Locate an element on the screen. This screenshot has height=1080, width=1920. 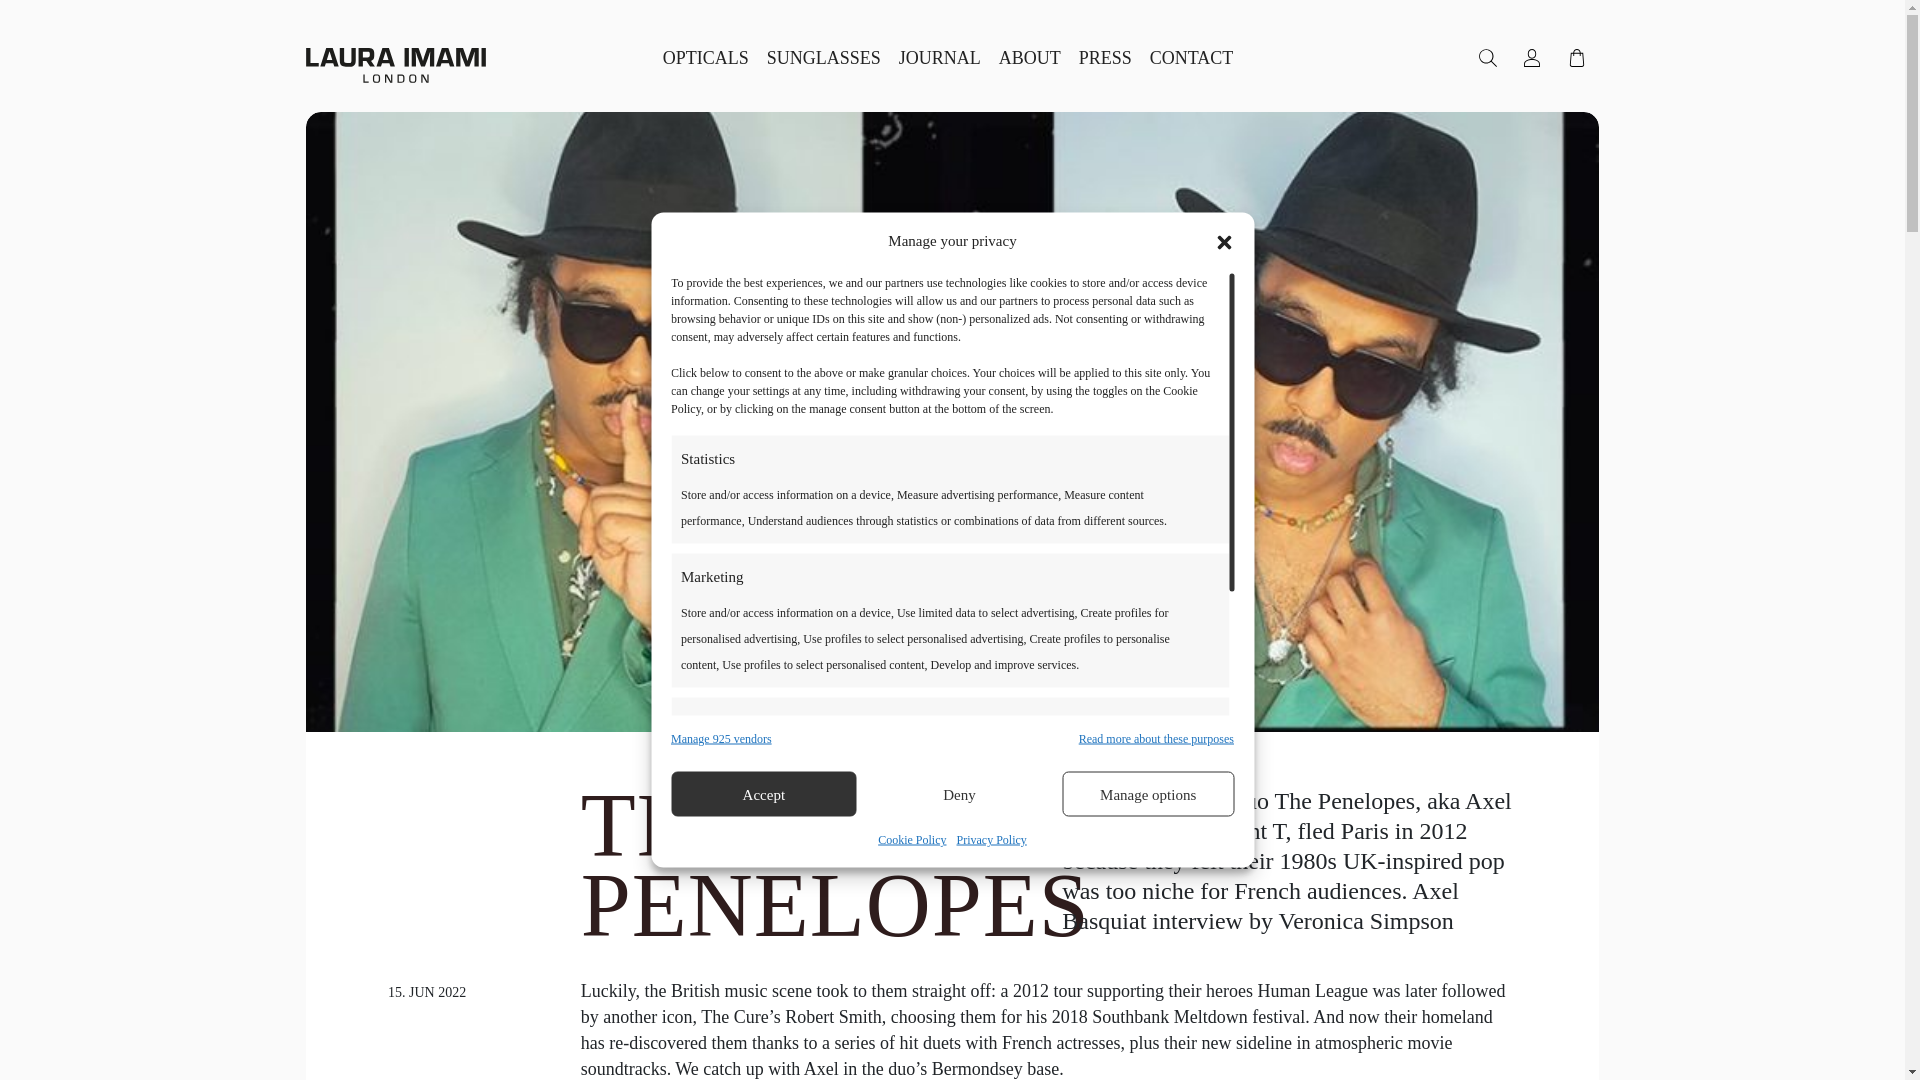
JOURNAL is located at coordinates (940, 57).